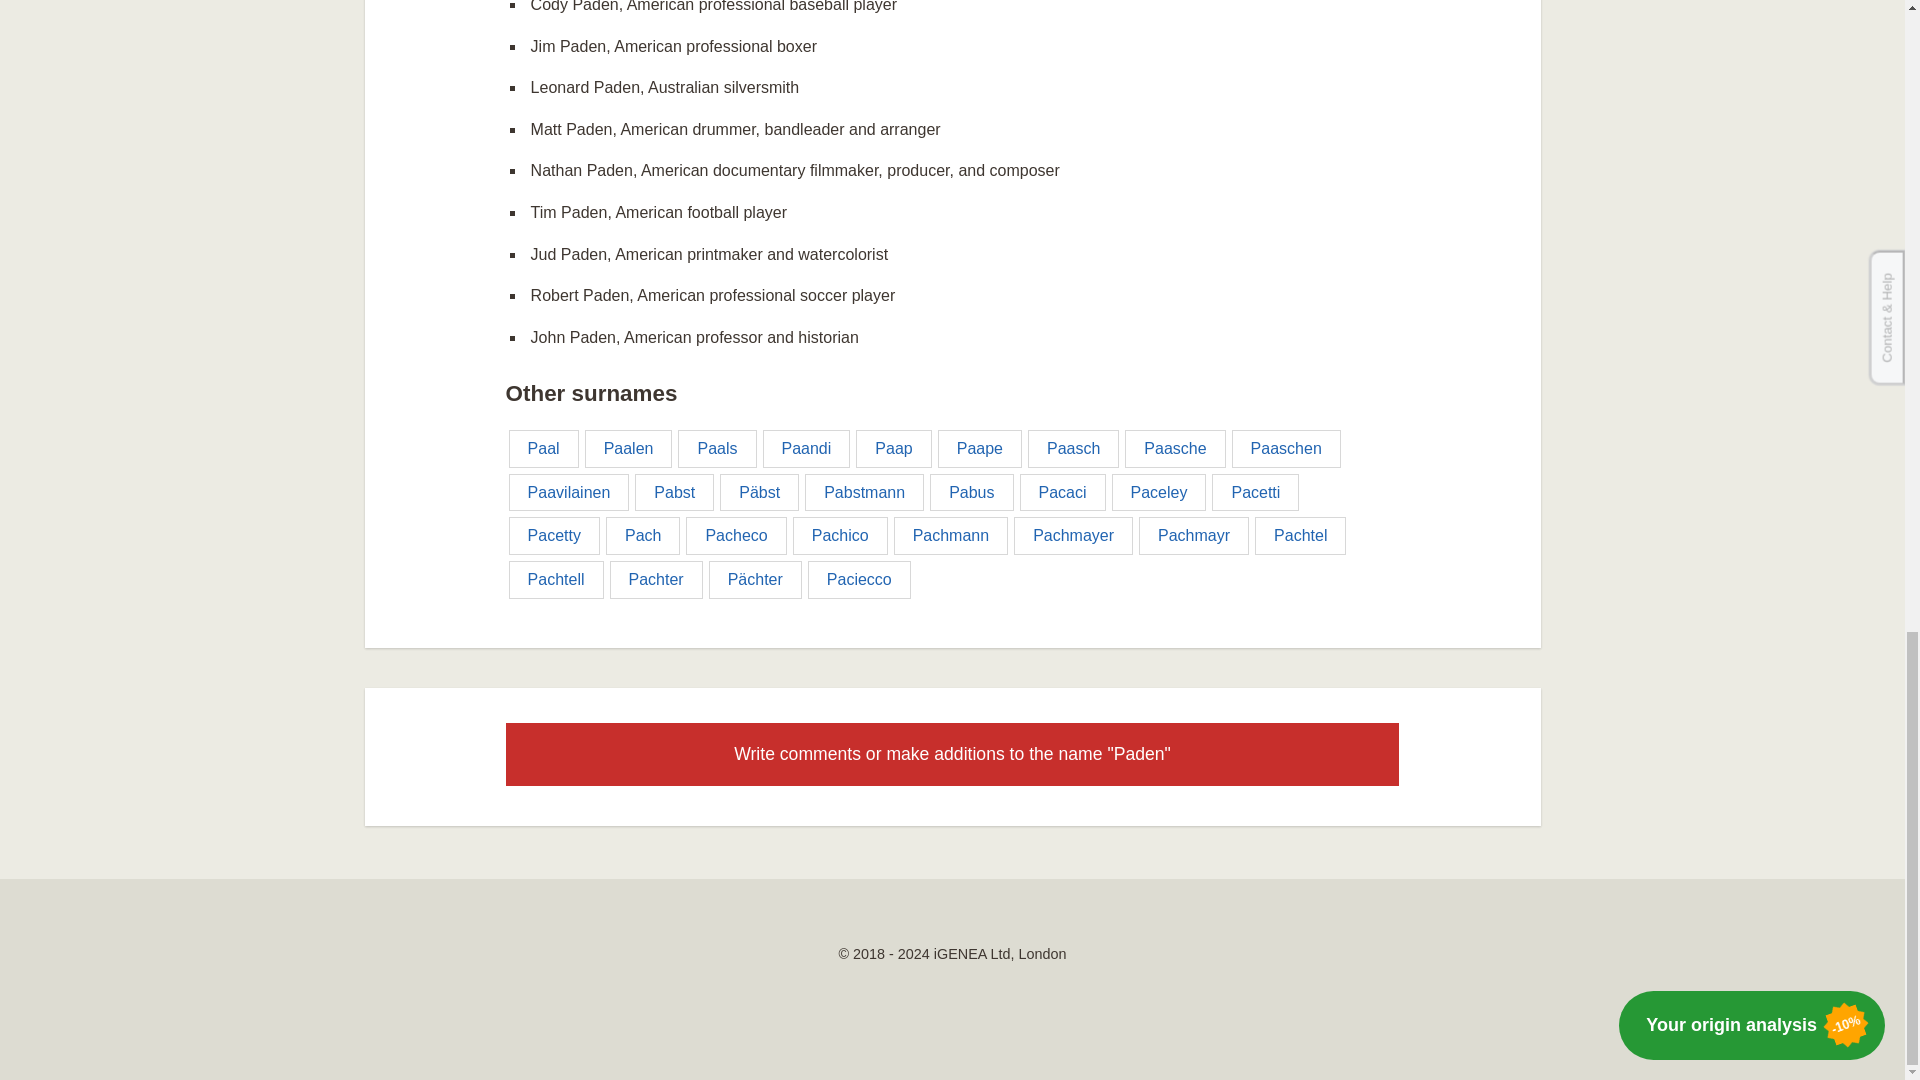  Describe the element at coordinates (859, 580) in the screenshot. I see `Paciecco` at that location.